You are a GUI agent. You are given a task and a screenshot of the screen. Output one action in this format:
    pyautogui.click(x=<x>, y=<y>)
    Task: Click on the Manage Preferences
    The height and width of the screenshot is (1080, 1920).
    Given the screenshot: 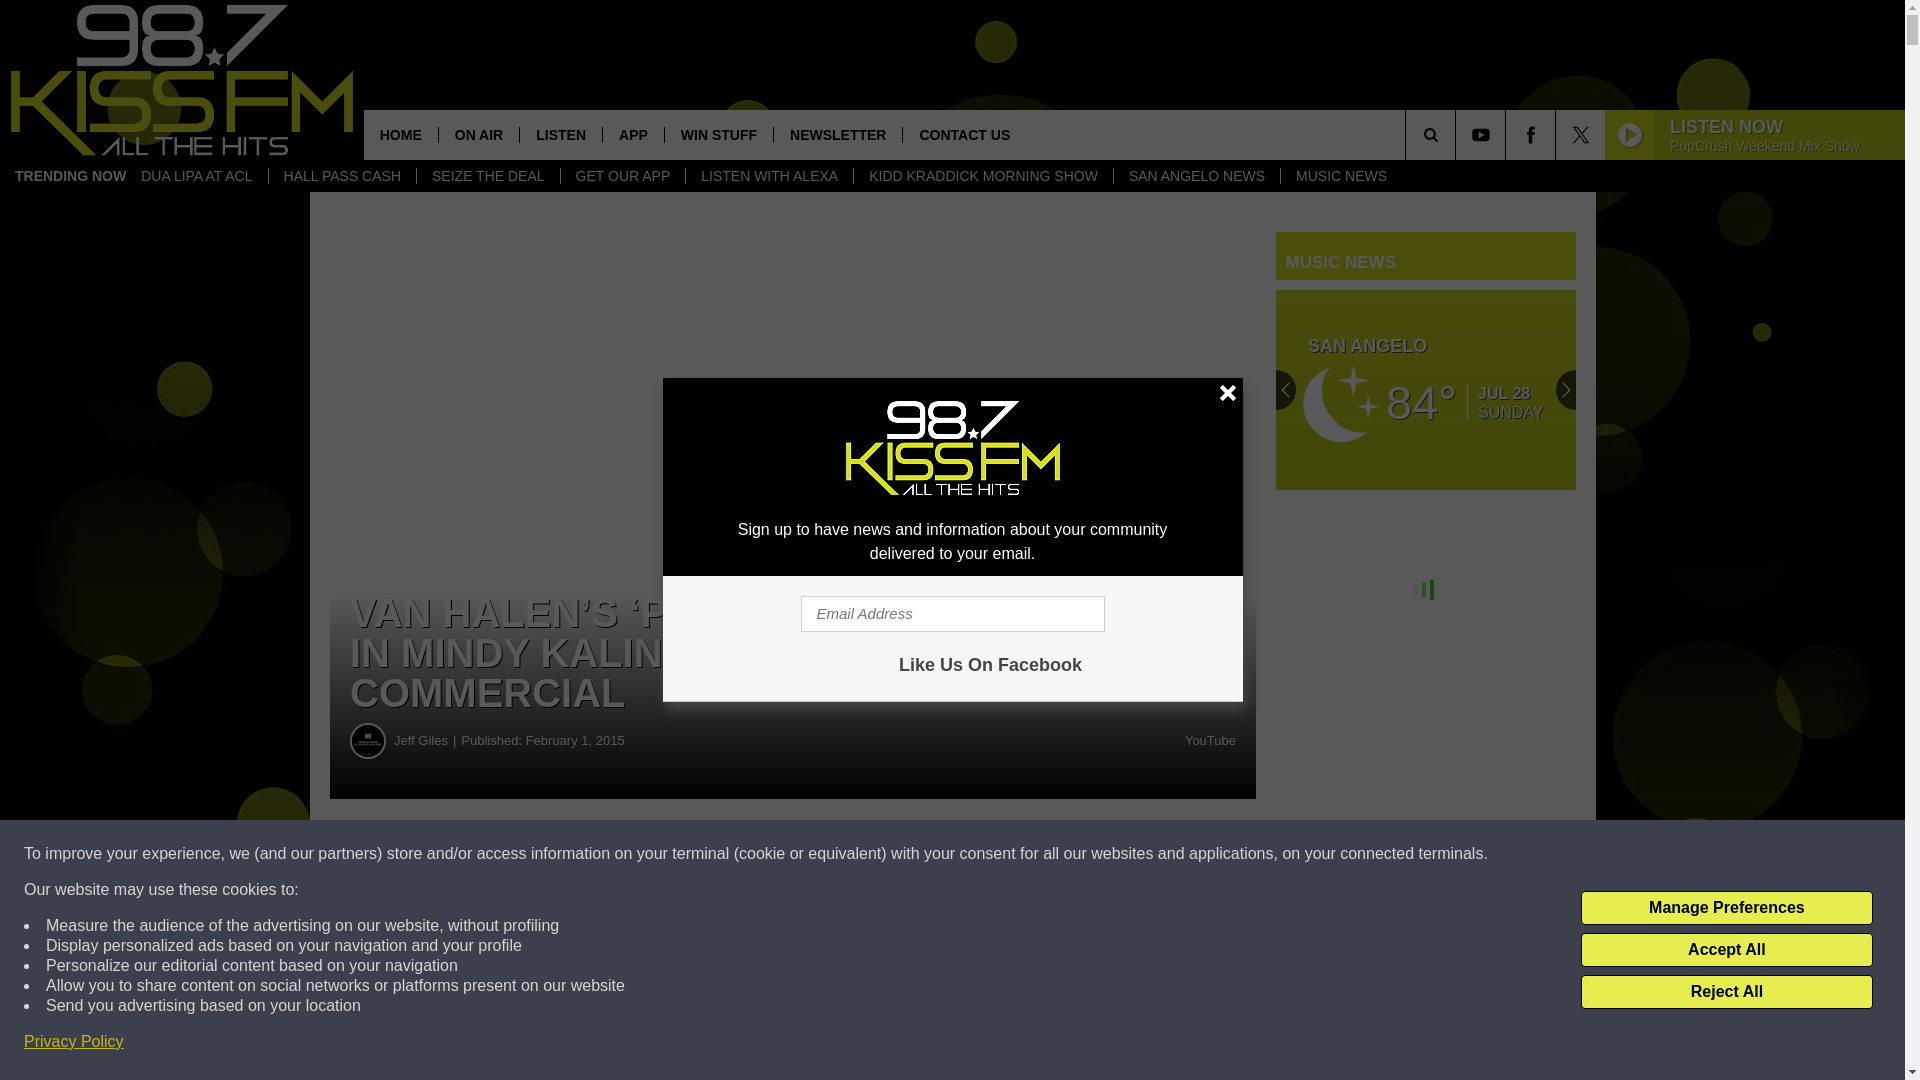 What is the action you would take?
    pyautogui.click(x=1726, y=908)
    